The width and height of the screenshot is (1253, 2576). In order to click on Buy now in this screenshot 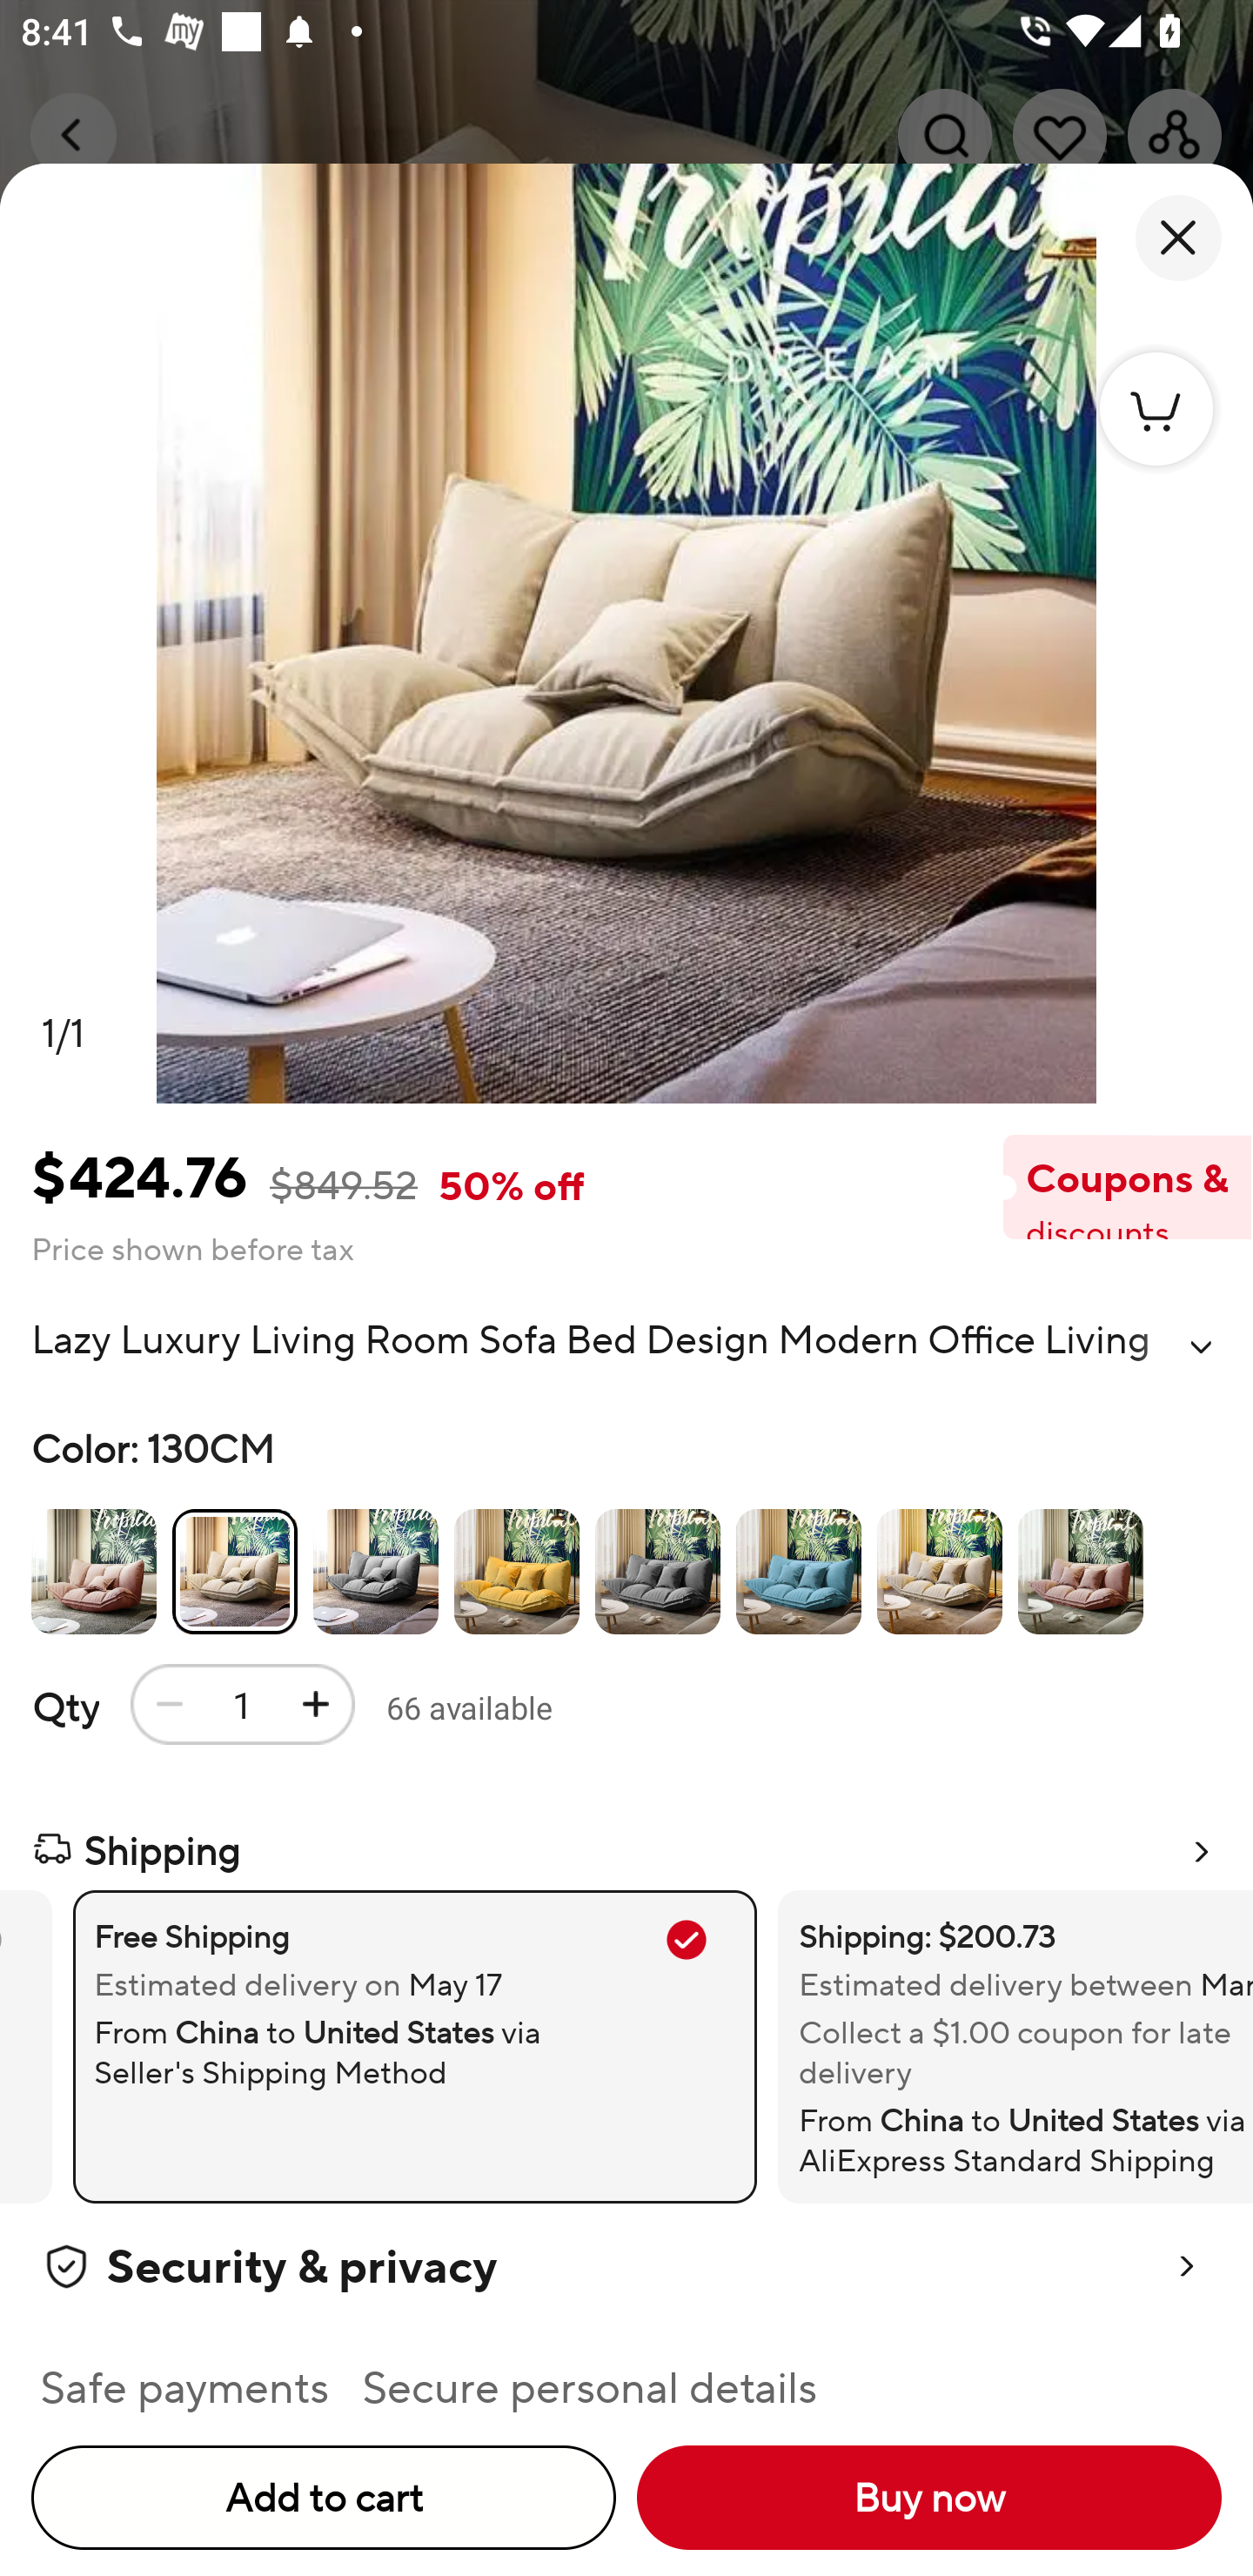, I will do `click(929, 2498)`.